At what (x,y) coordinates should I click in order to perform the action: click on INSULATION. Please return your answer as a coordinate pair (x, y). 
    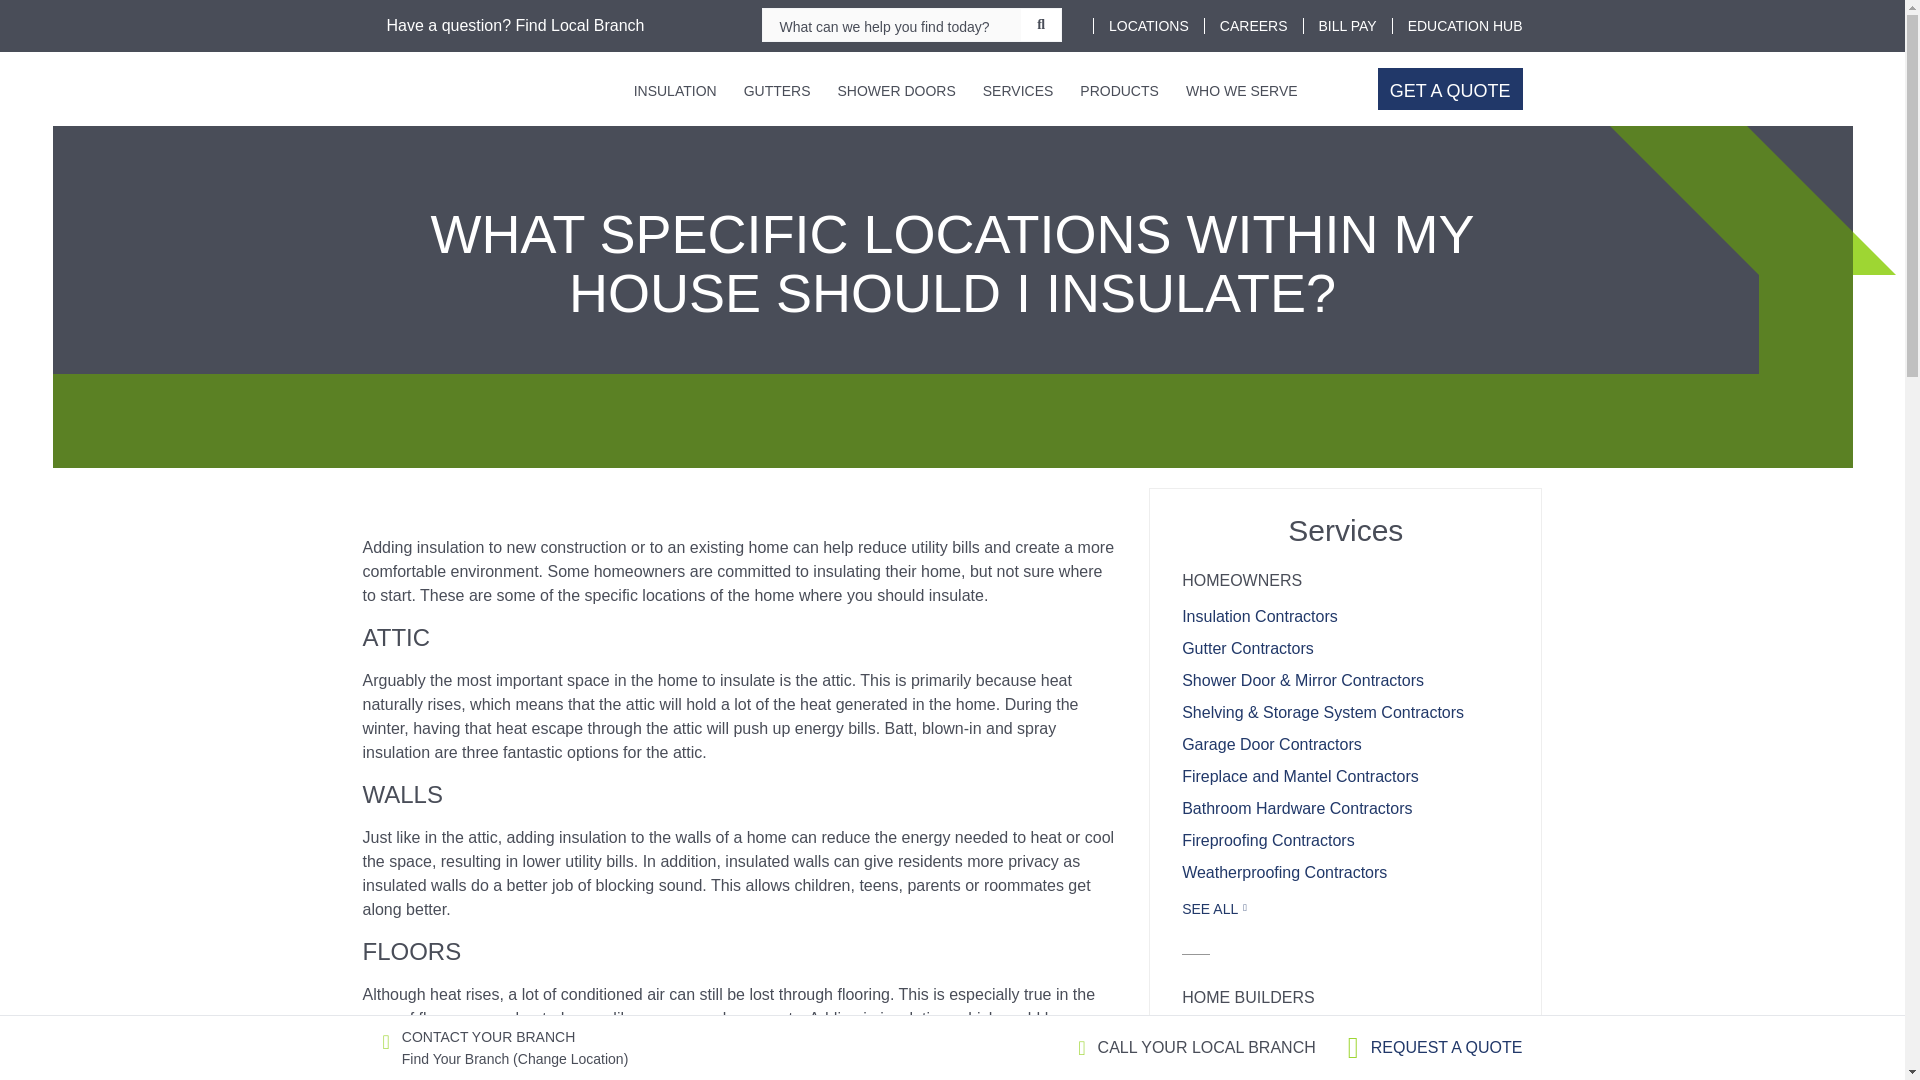
    Looking at the image, I should click on (681, 88).